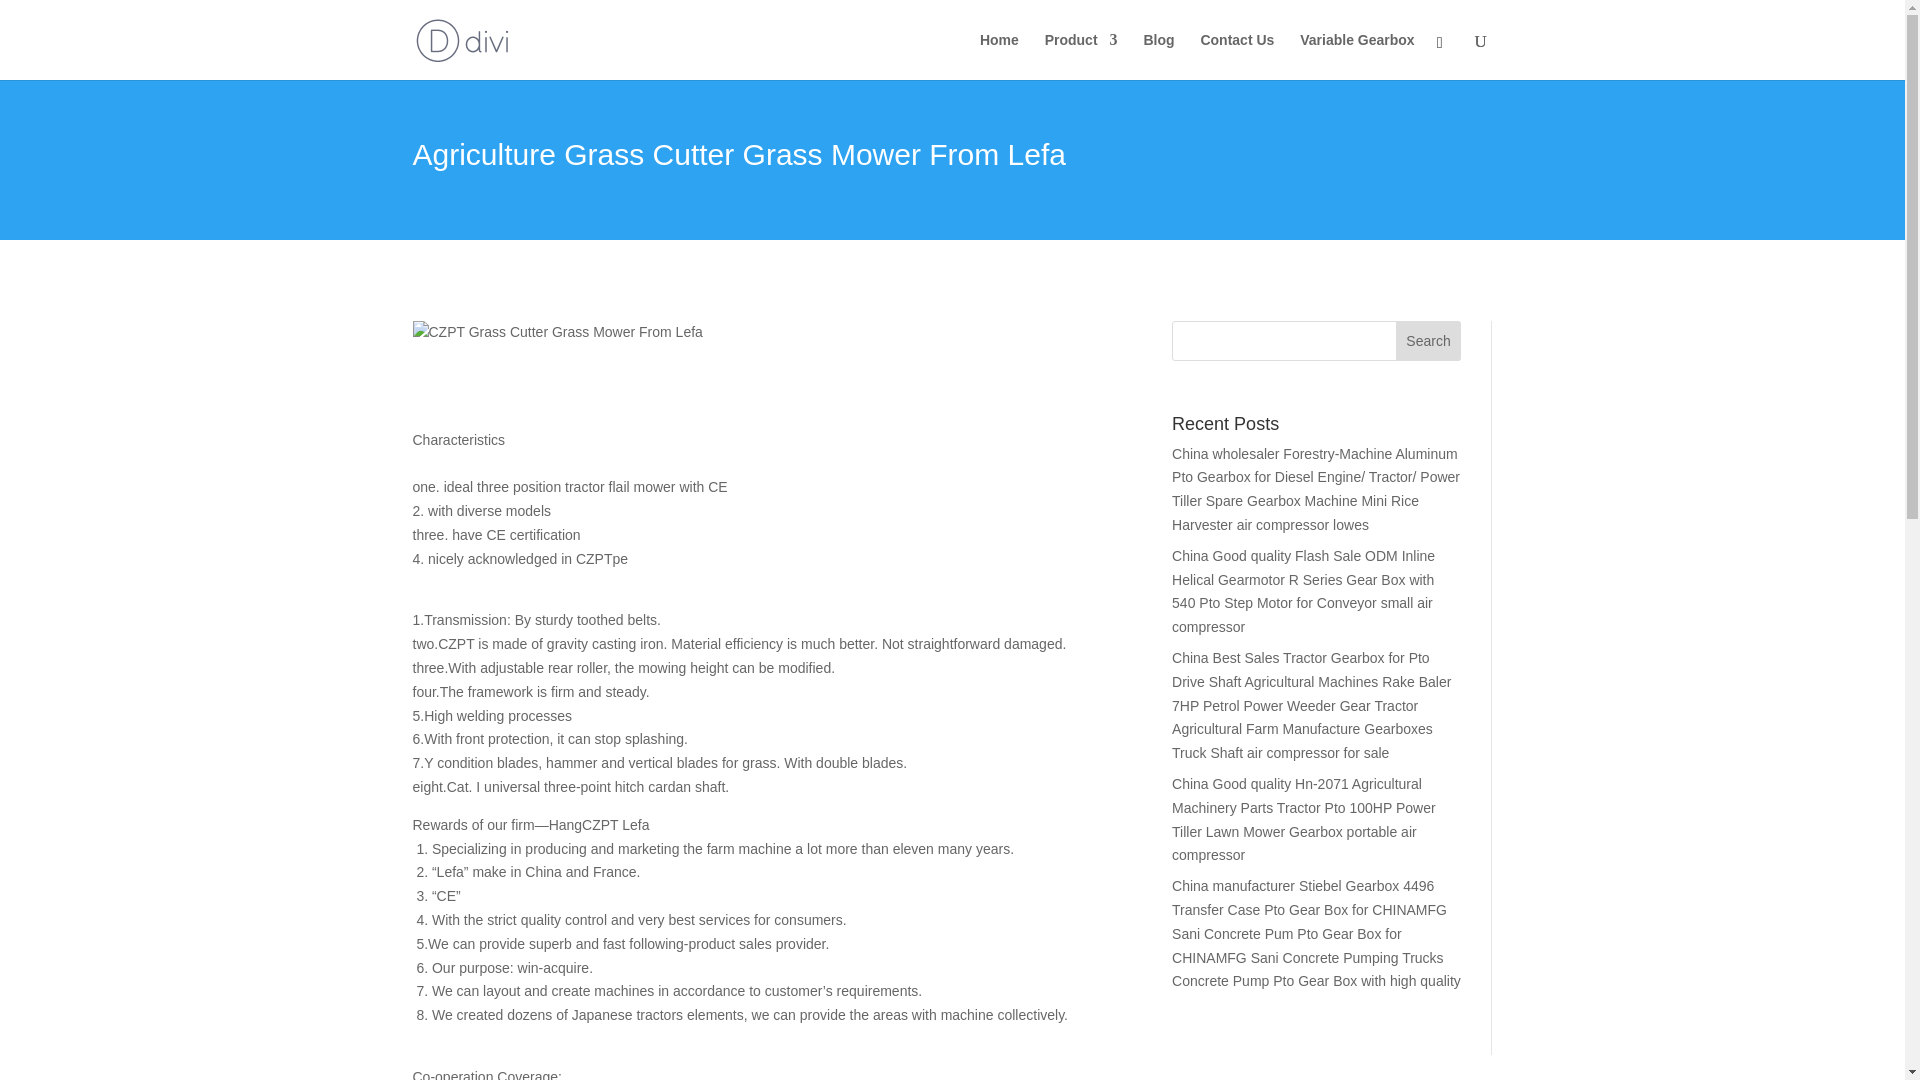 The image size is (1920, 1080). I want to click on Contact Us, so click(1237, 56).